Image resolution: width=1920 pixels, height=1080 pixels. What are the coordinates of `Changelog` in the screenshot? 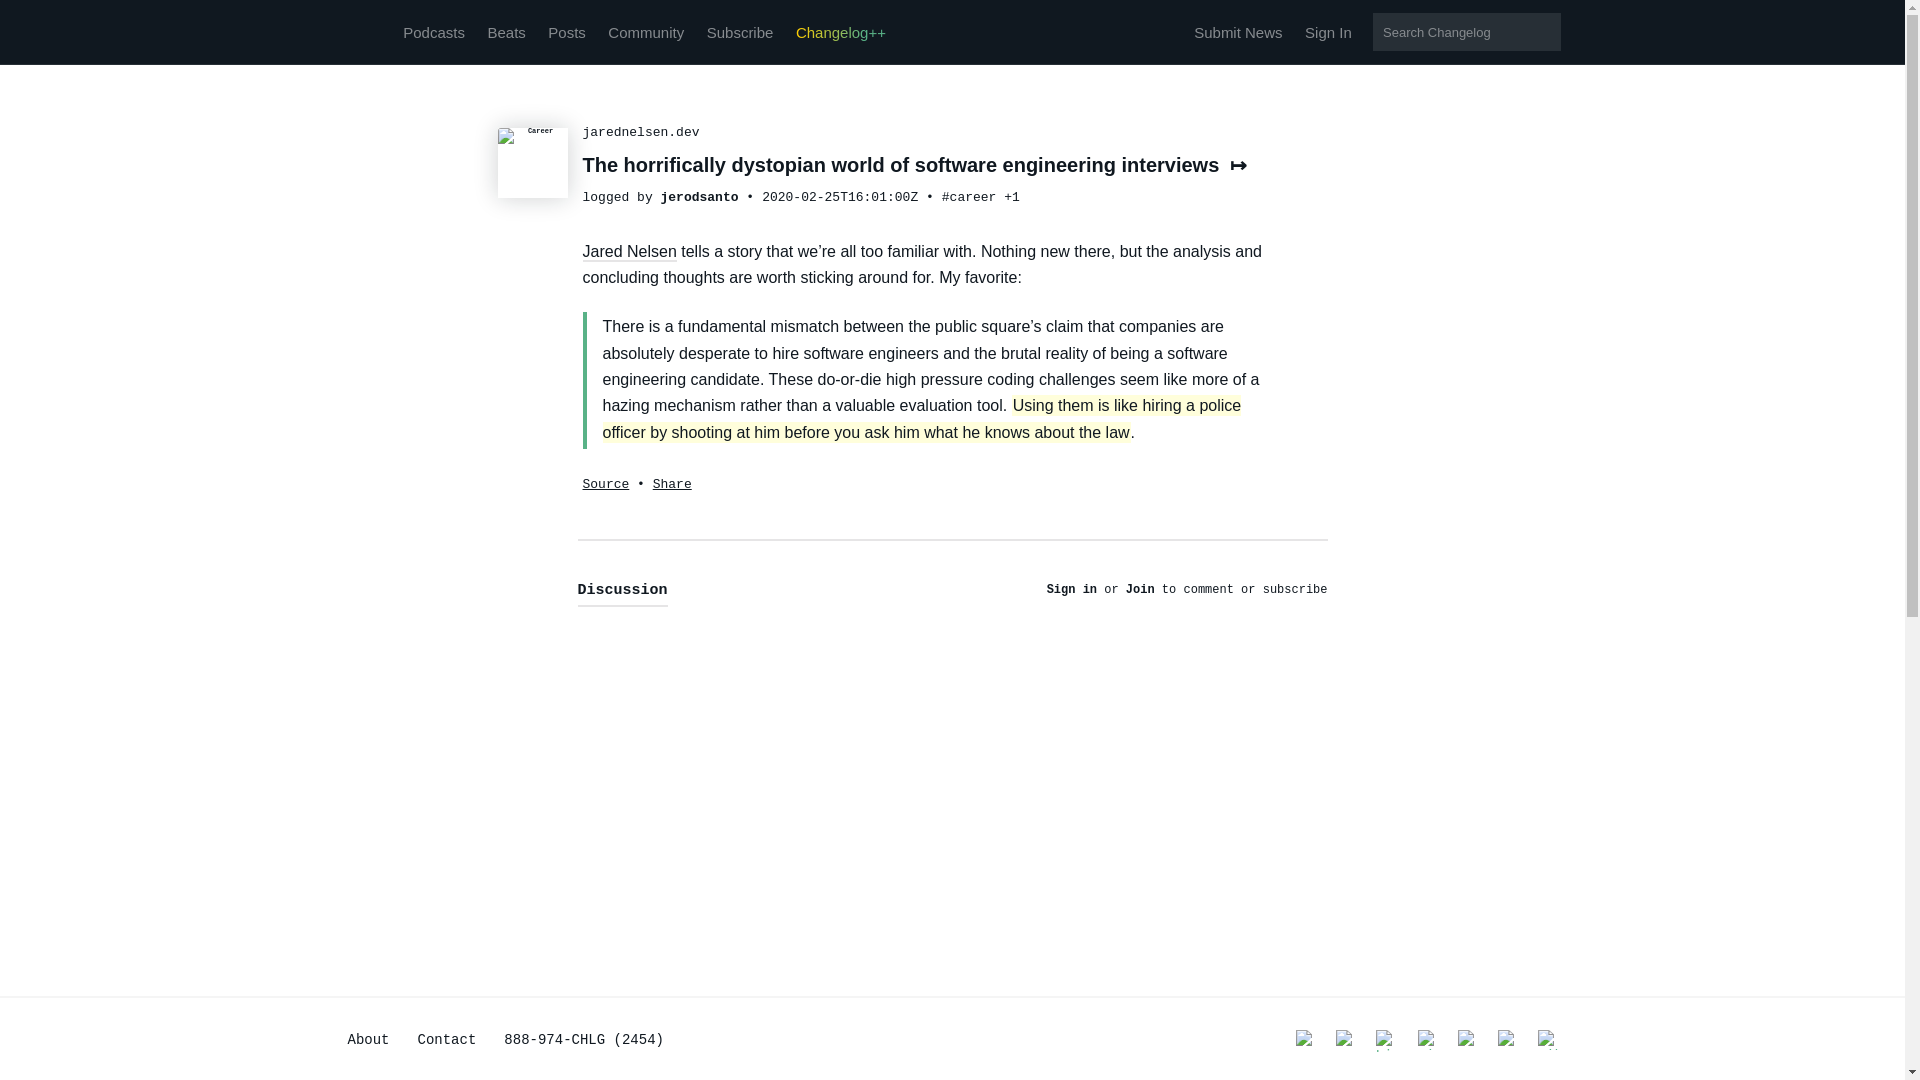 It's located at (362, 32).